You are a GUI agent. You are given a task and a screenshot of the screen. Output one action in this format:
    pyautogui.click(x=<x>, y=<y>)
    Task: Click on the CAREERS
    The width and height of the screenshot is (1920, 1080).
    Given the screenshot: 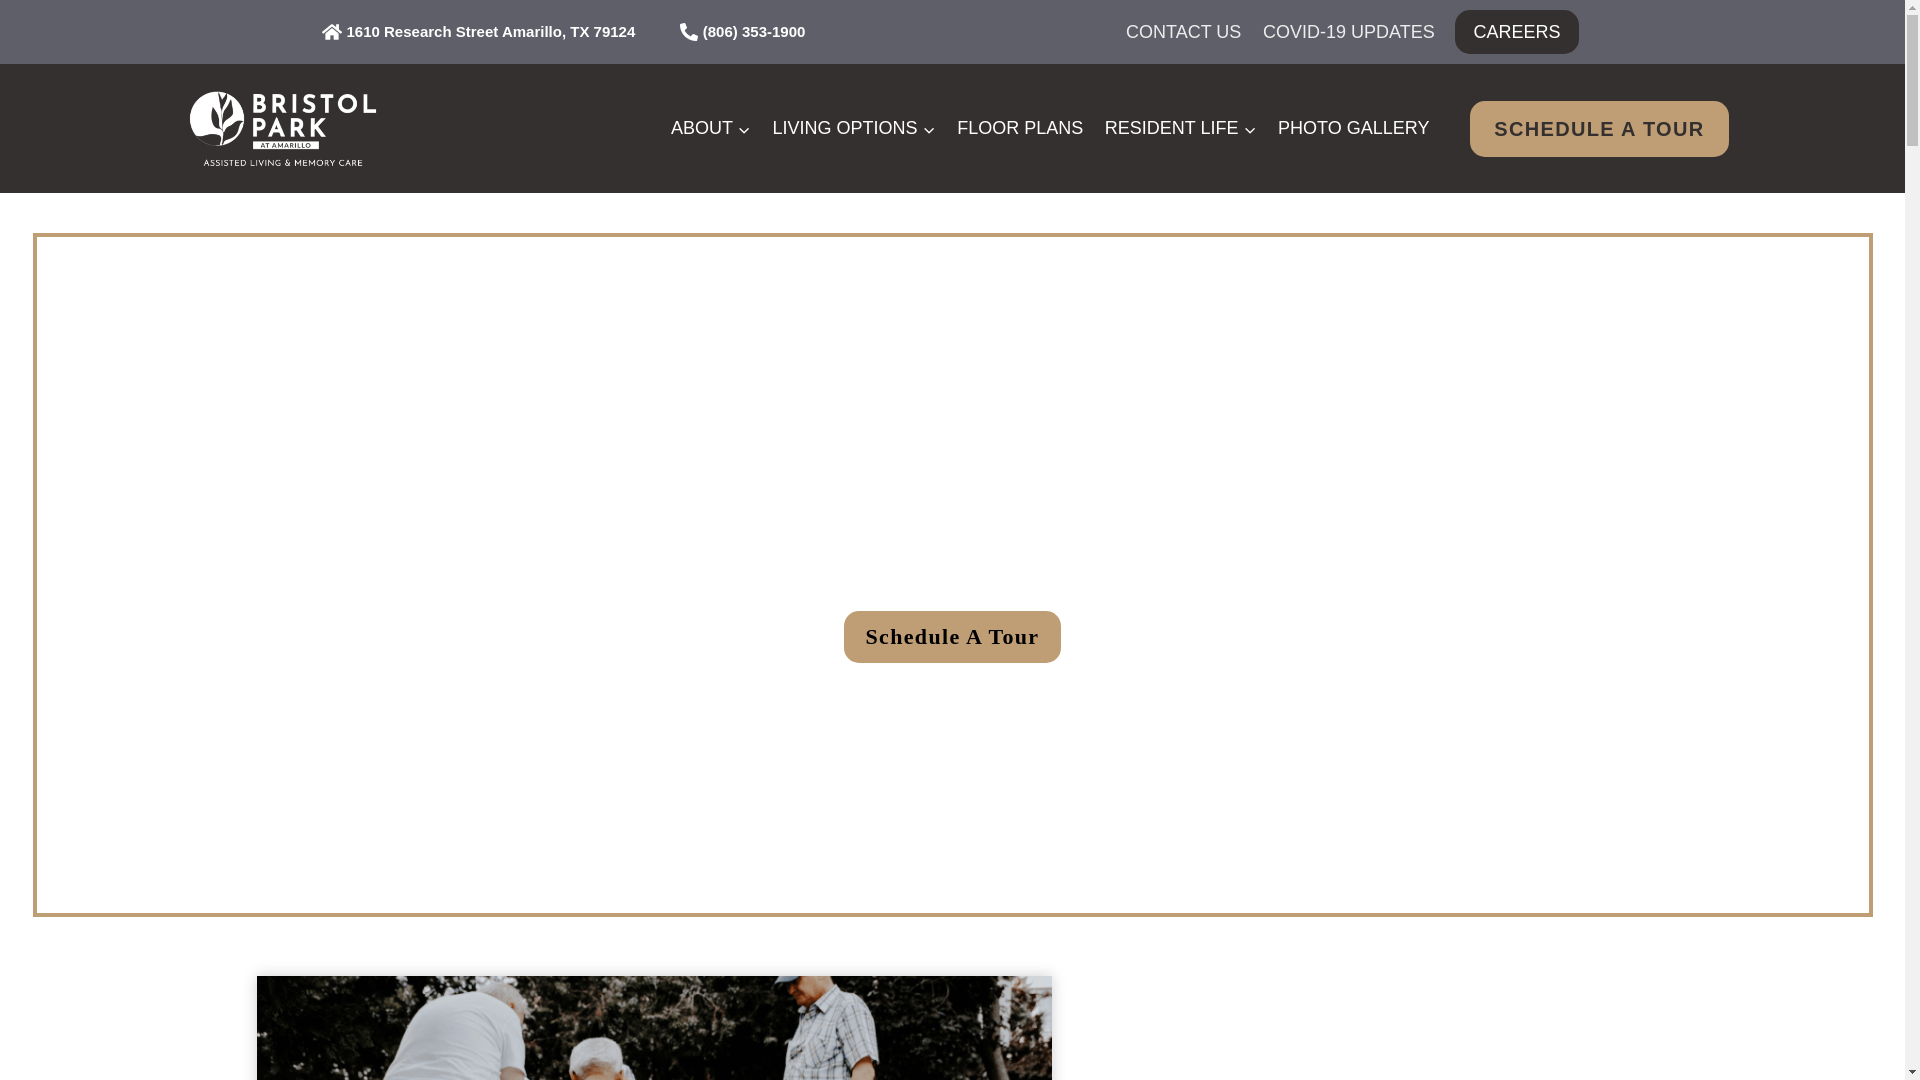 What is the action you would take?
    pyautogui.click(x=1516, y=30)
    